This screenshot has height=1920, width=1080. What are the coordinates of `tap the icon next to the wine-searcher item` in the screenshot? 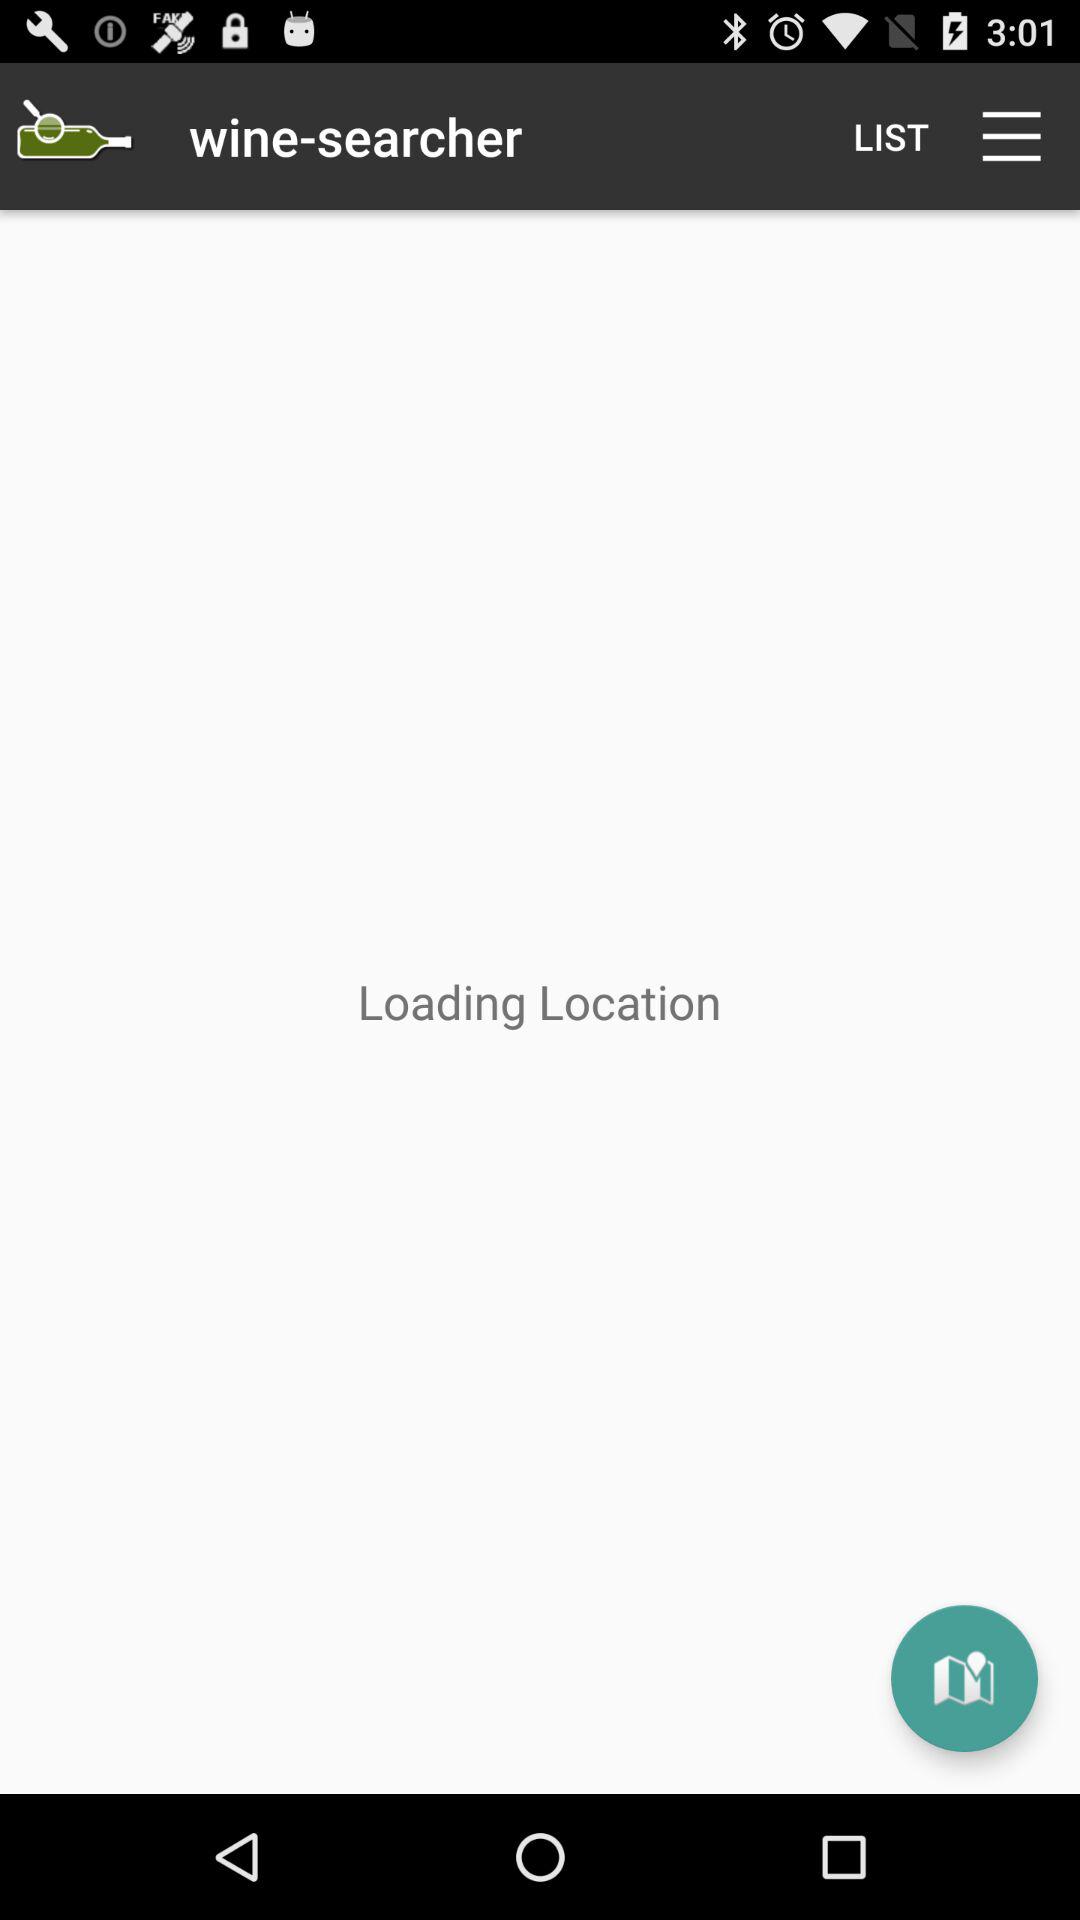 It's located at (73, 136).